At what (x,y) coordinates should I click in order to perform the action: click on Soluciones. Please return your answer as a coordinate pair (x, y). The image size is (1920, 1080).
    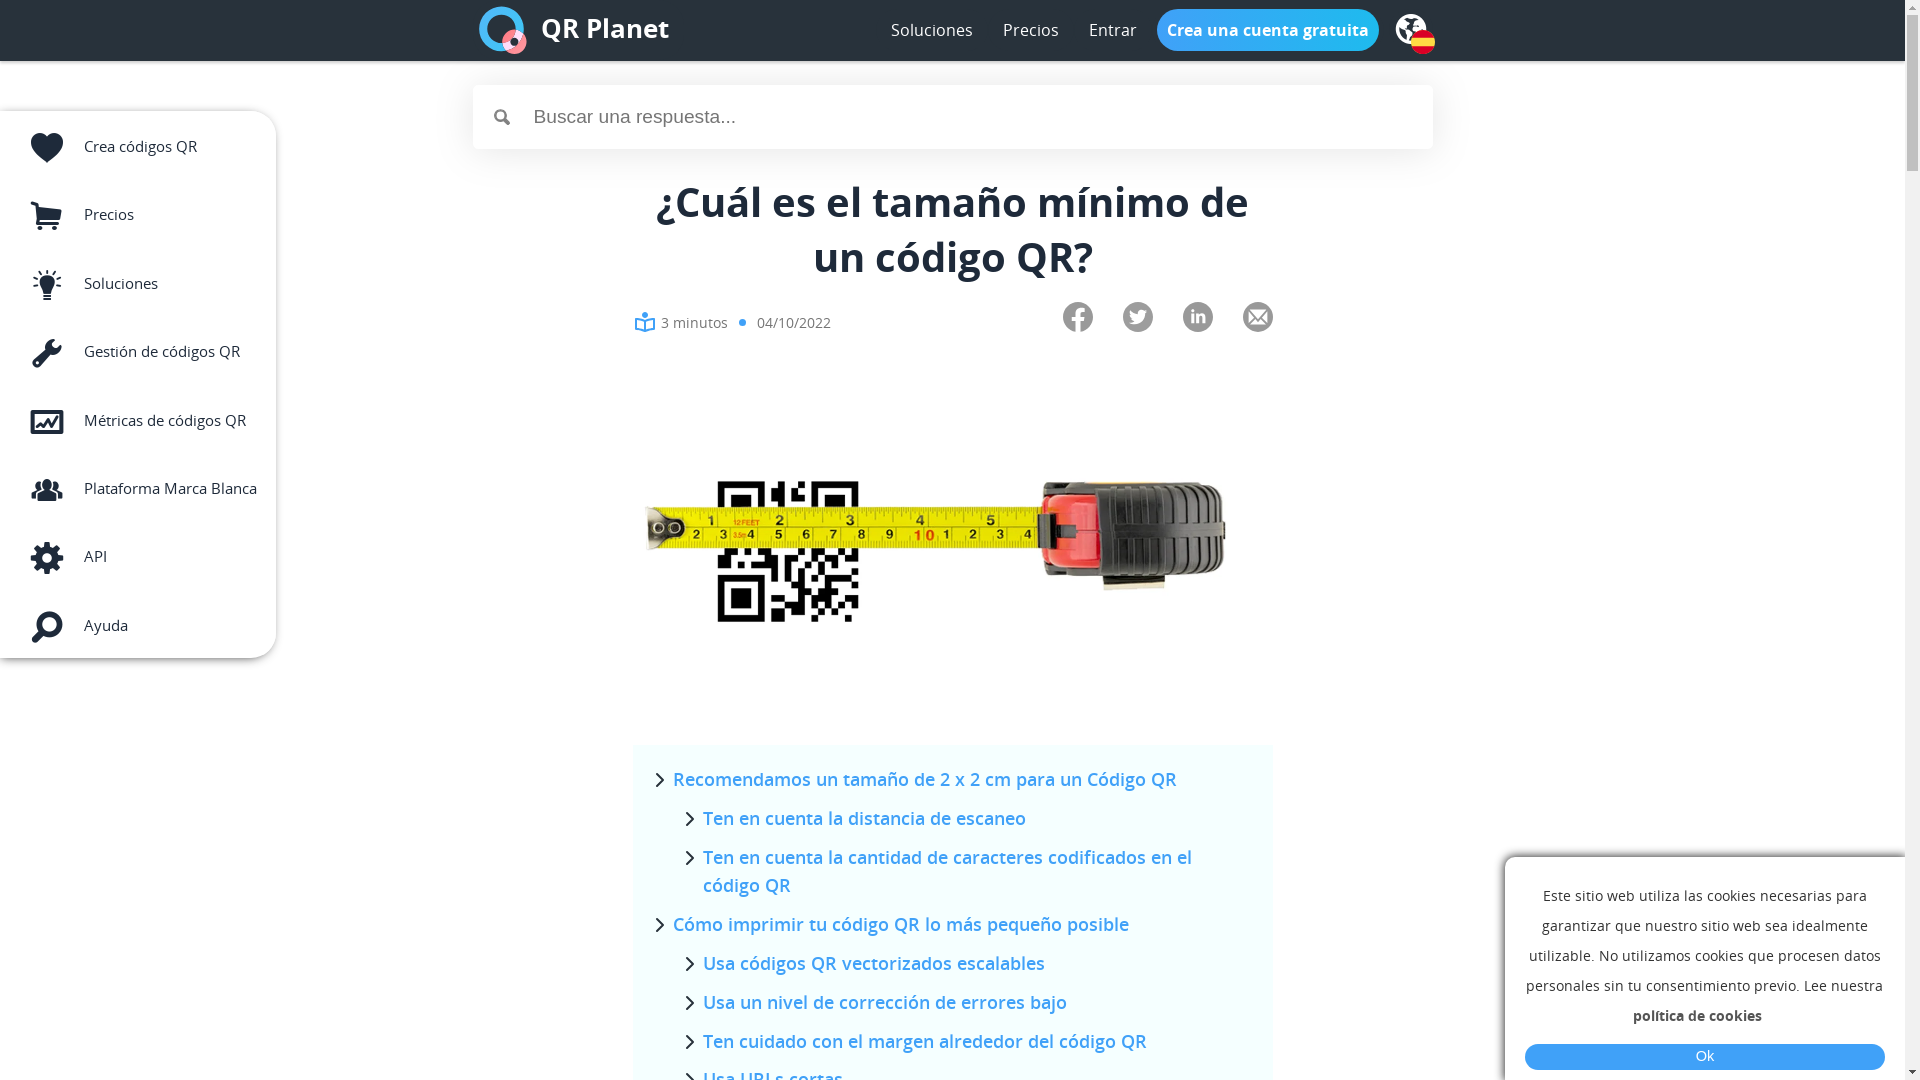
    Looking at the image, I should click on (138, 280).